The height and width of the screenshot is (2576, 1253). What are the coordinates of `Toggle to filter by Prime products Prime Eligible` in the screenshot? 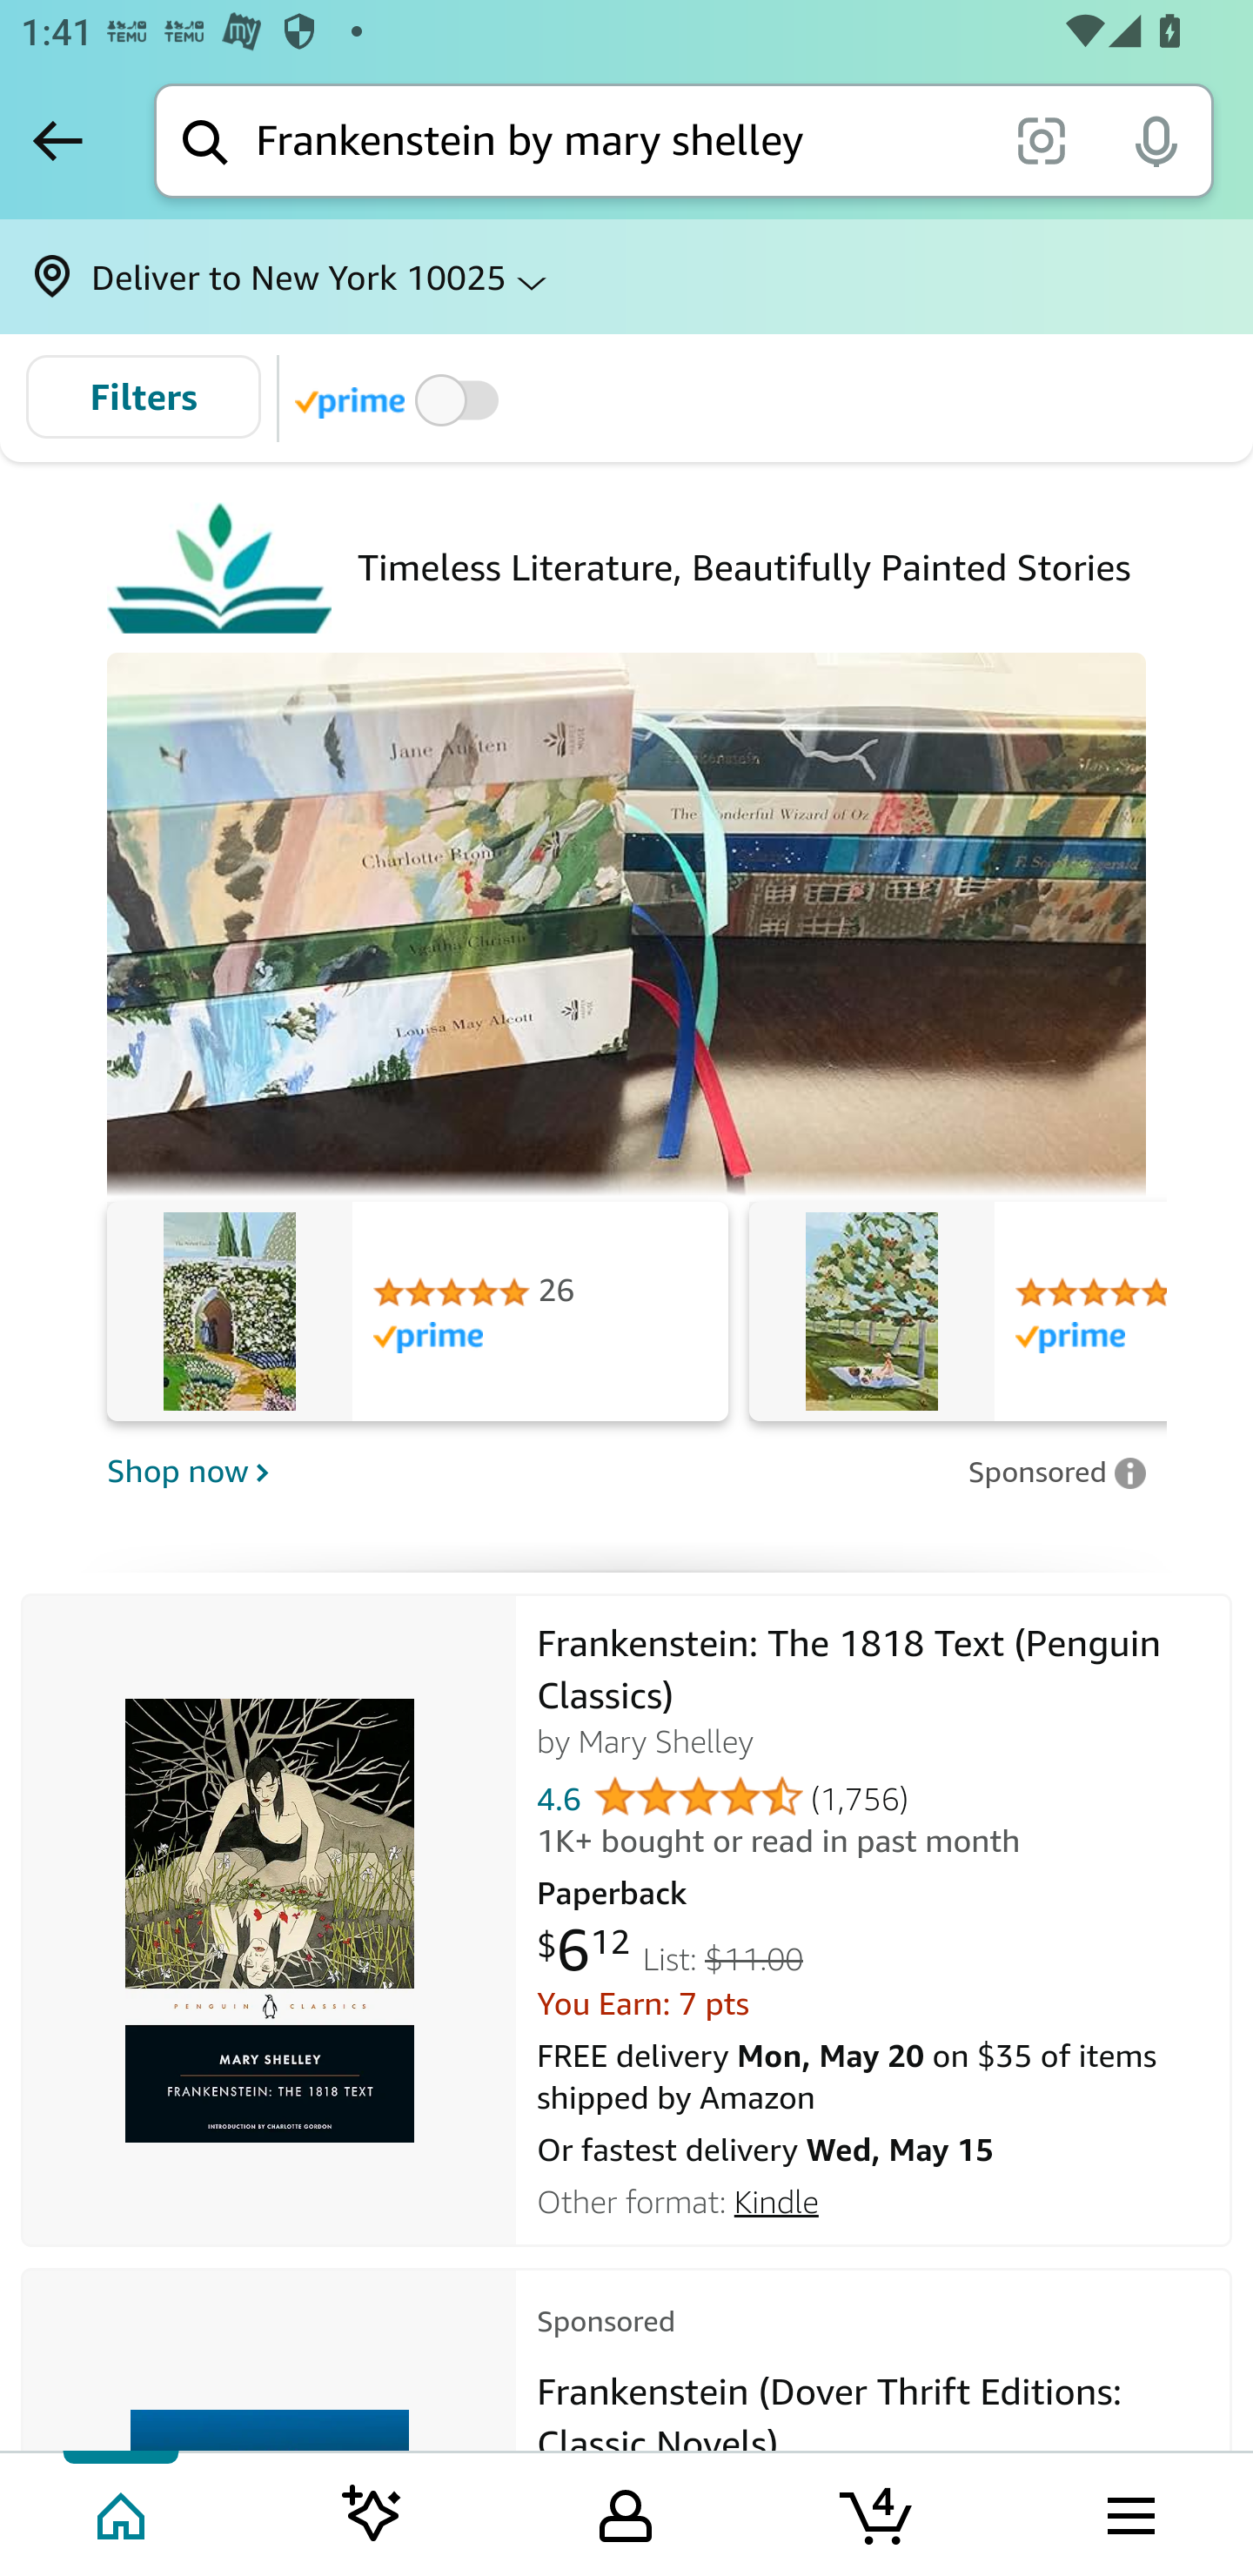 It's located at (402, 399).